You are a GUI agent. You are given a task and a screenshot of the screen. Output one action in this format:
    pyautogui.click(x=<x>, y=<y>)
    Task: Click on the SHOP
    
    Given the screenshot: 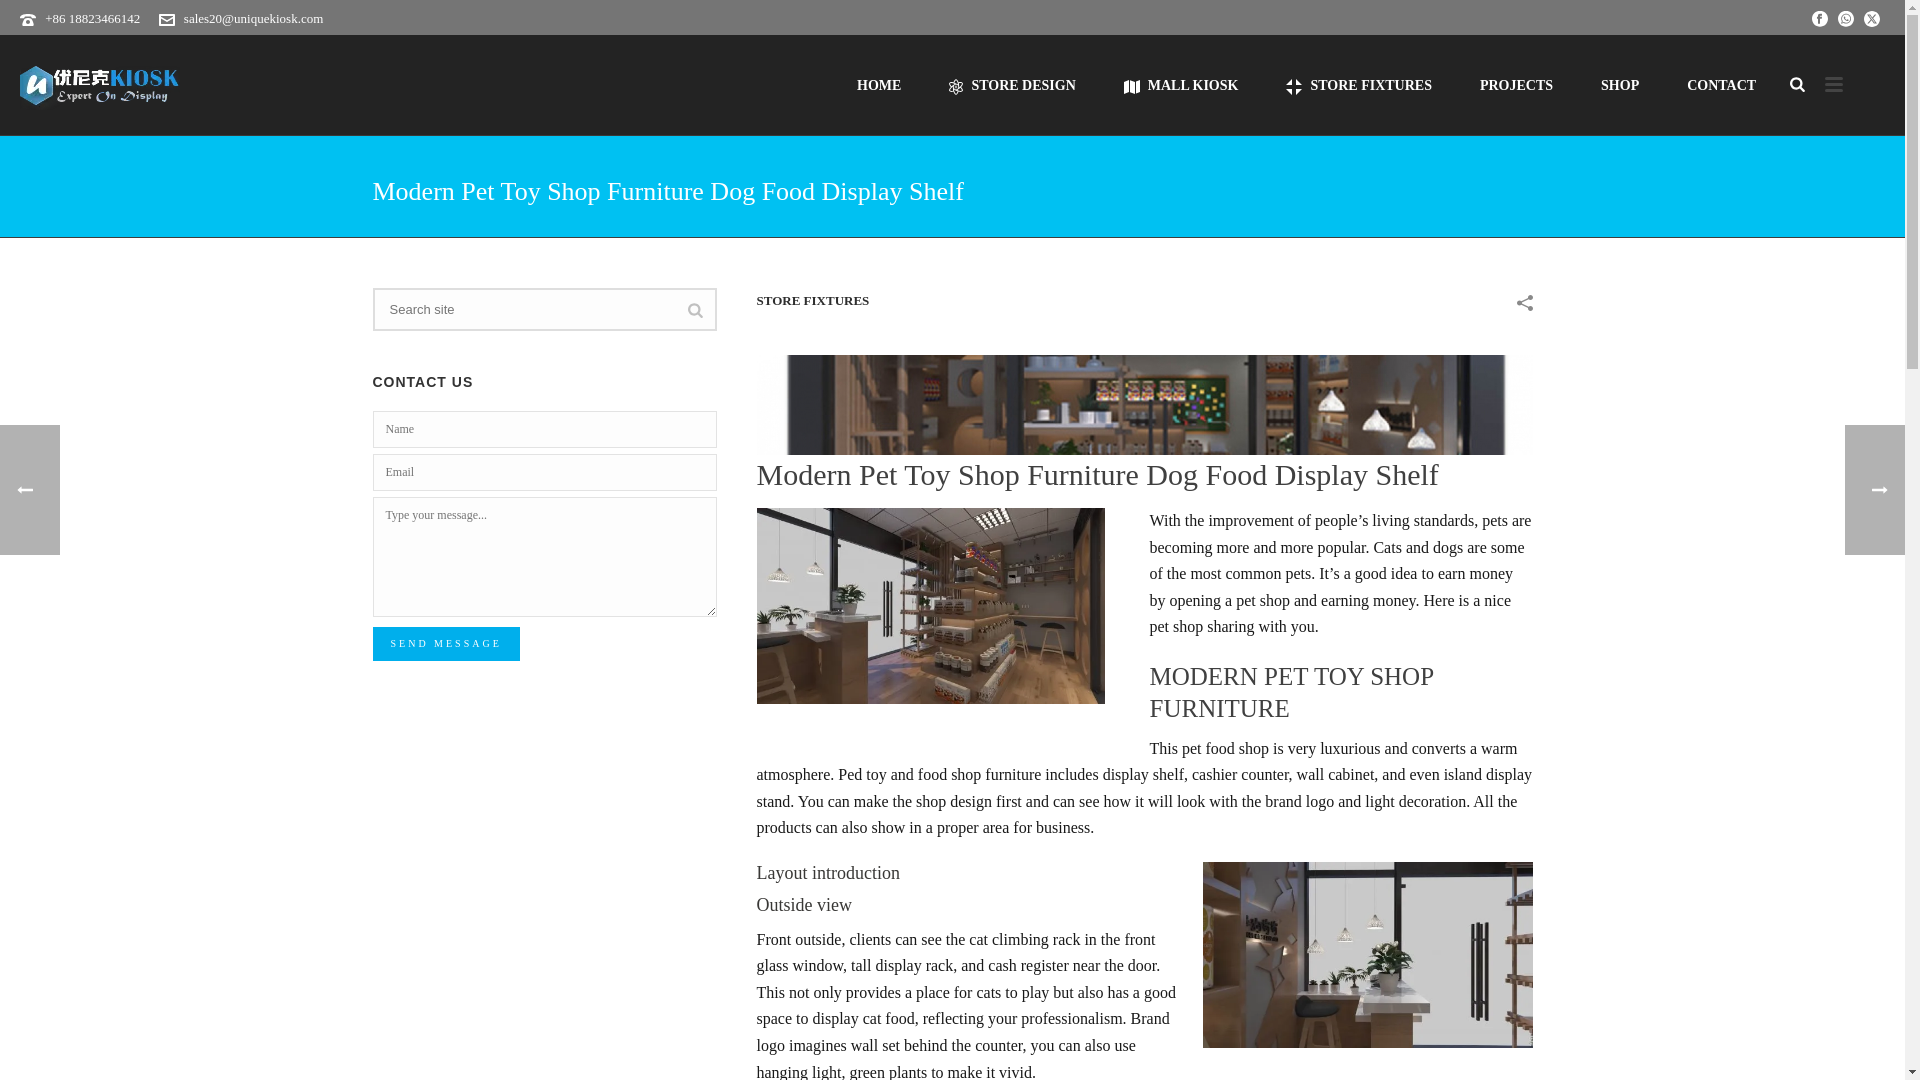 What is the action you would take?
    pyautogui.click(x=1619, y=85)
    